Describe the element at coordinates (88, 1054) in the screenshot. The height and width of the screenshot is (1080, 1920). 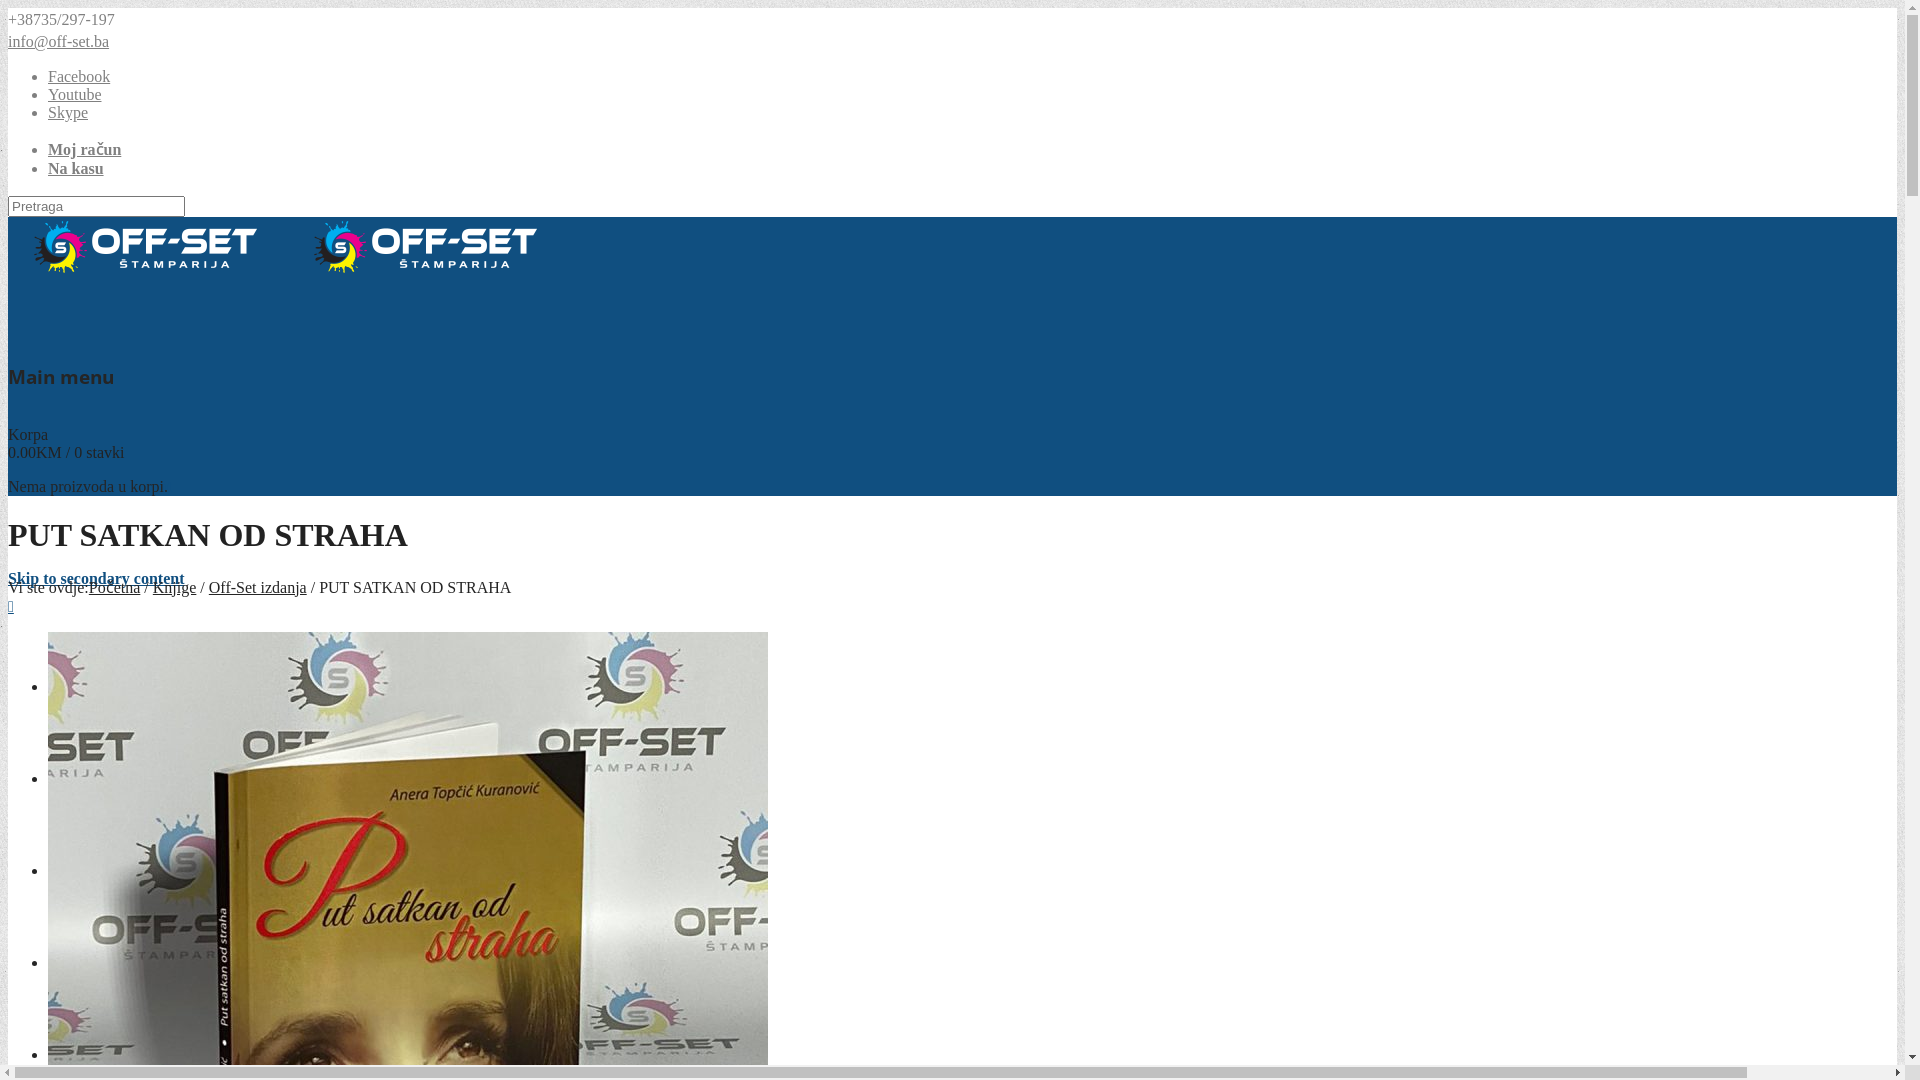
I see `KONTAKT` at that location.